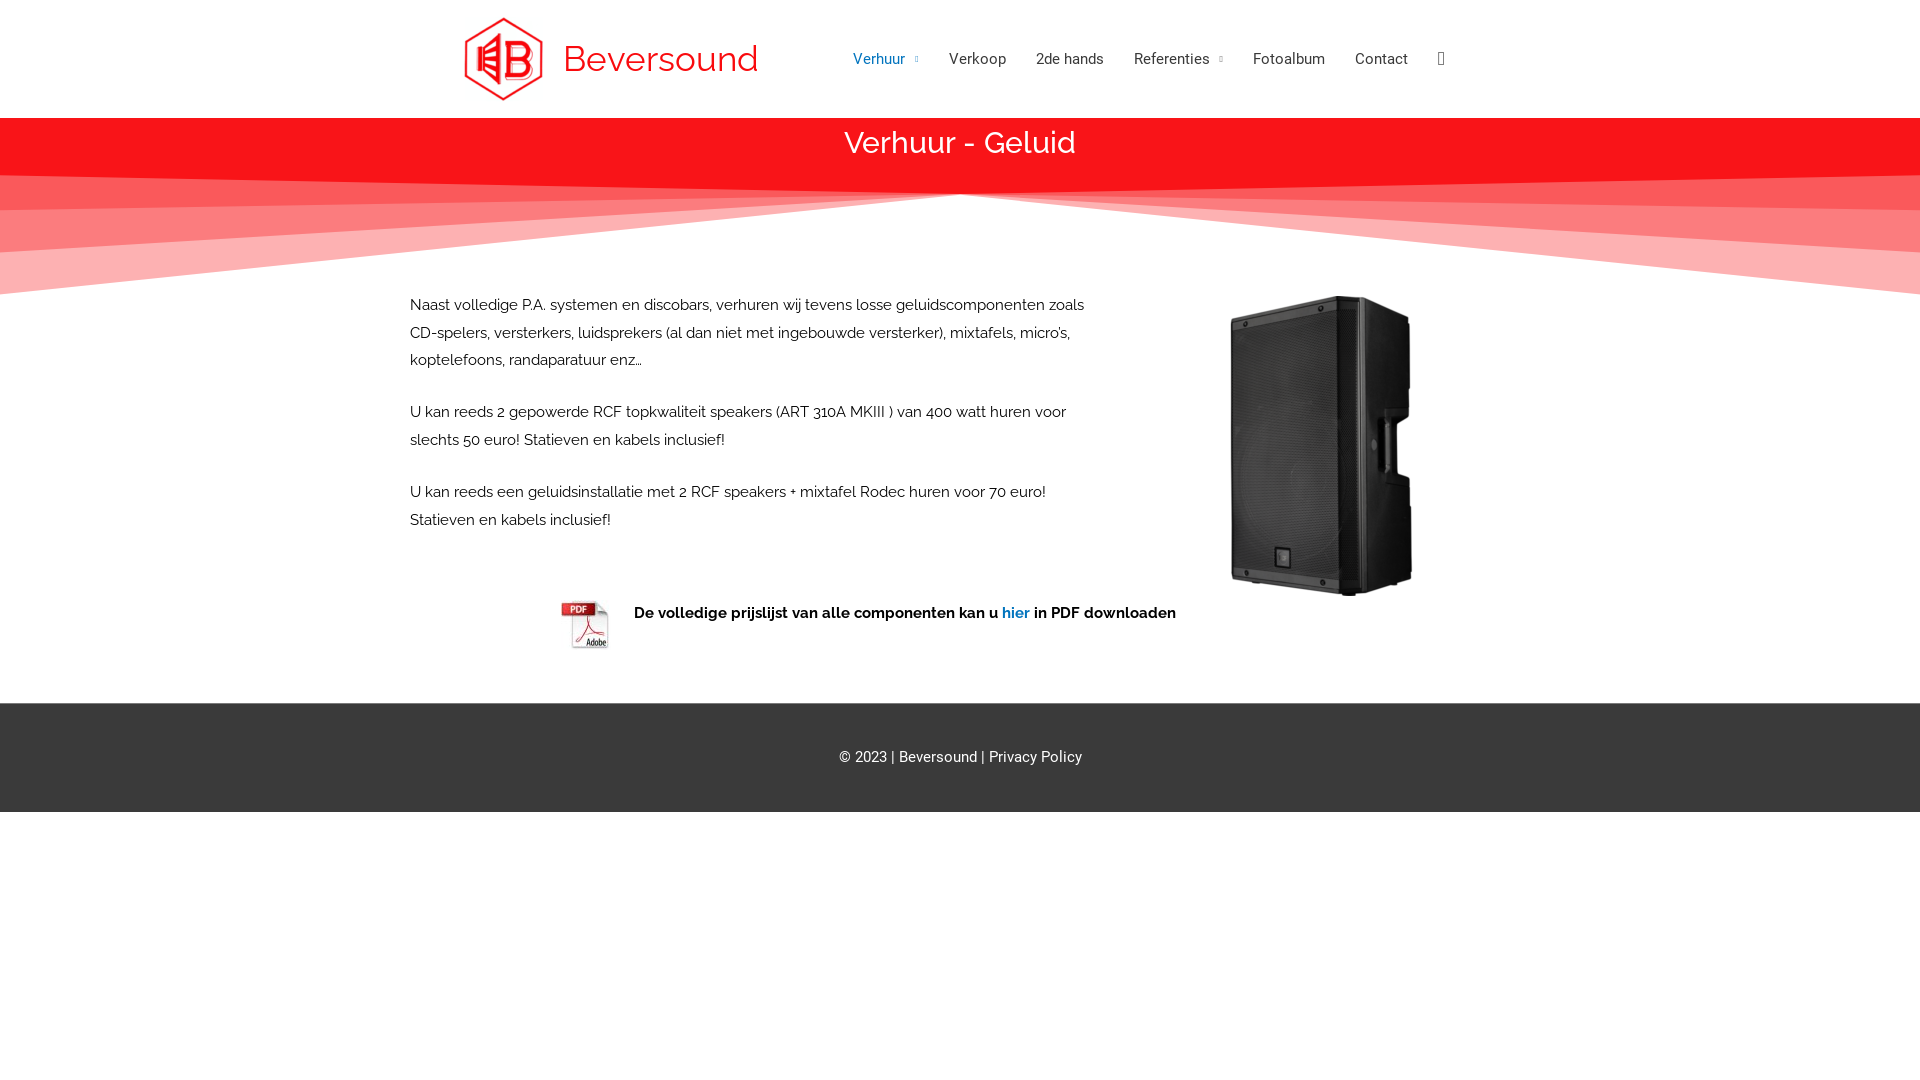 This screenshot has width=1920, height=1080. I want to click on Verhuur - Geluid, so click(960, 142).